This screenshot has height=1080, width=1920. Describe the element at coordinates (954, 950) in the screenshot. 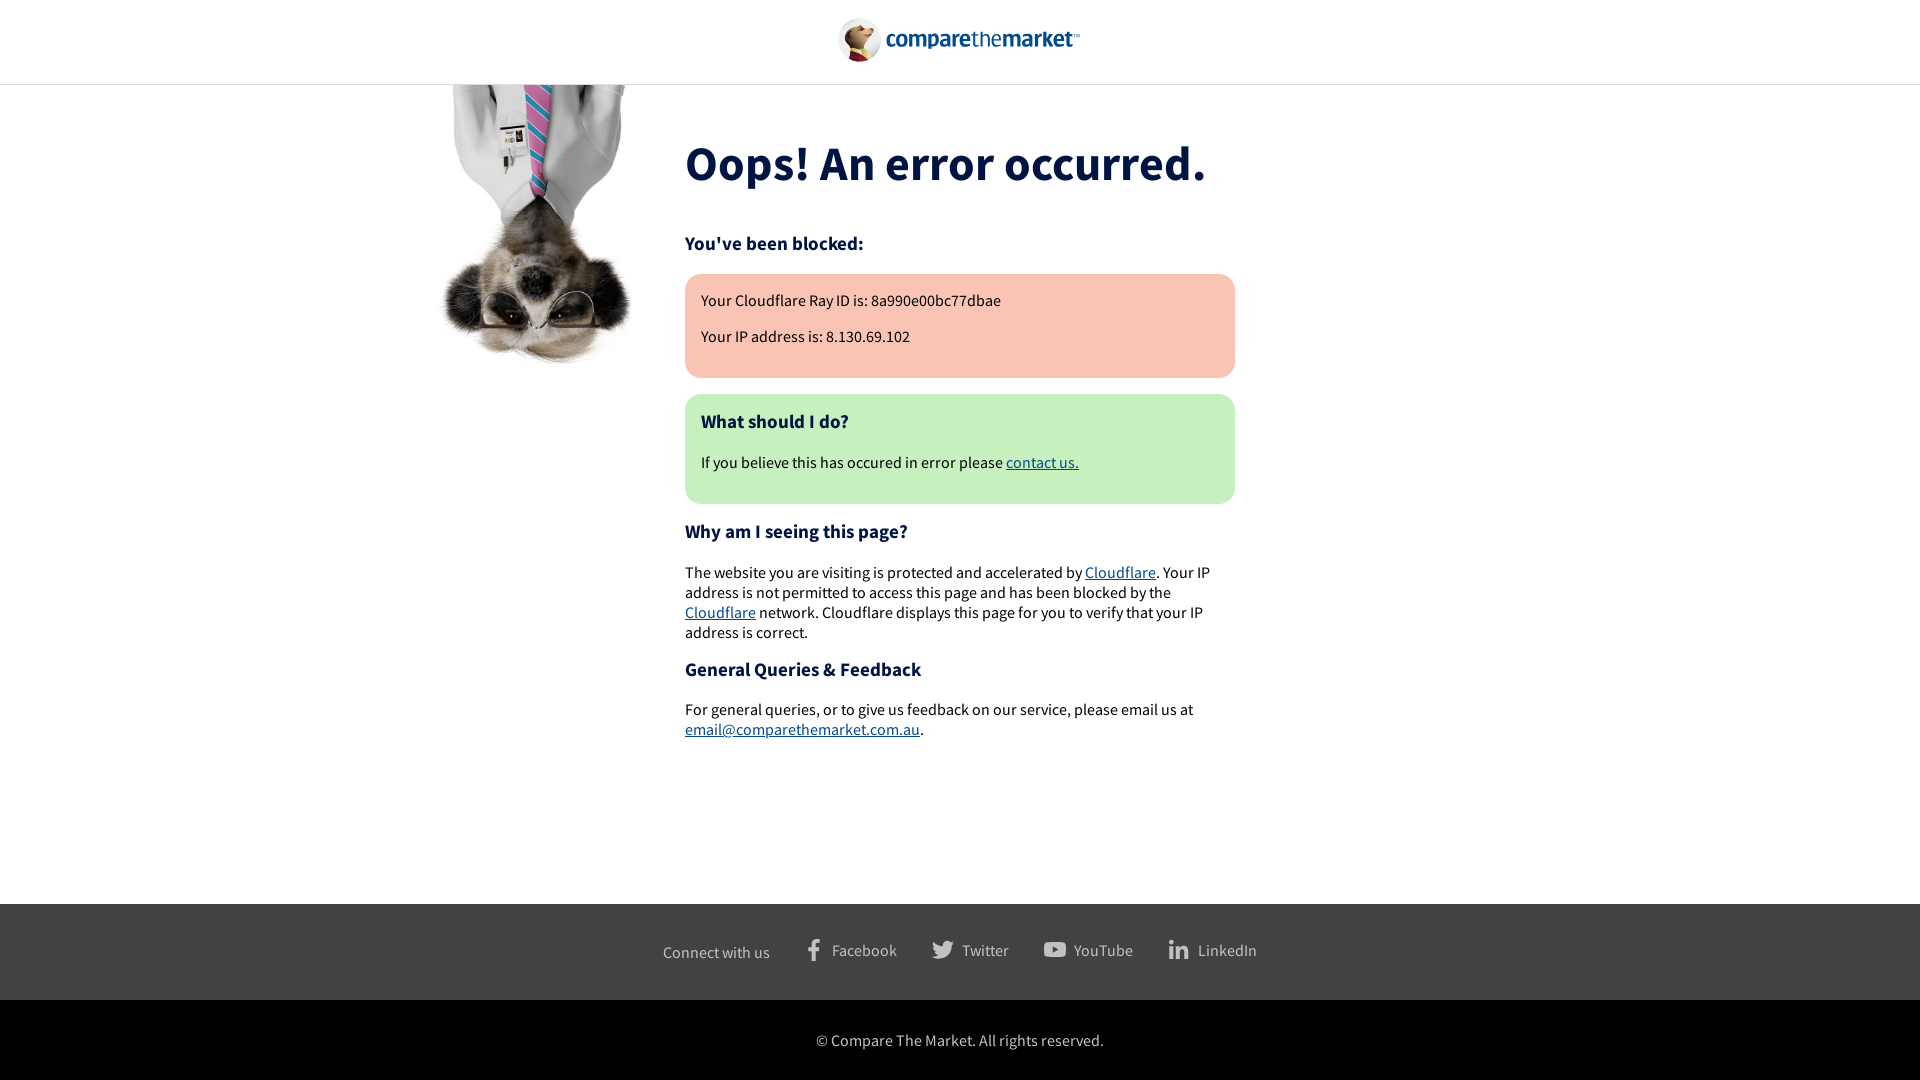

I see `Twitter` at that location.